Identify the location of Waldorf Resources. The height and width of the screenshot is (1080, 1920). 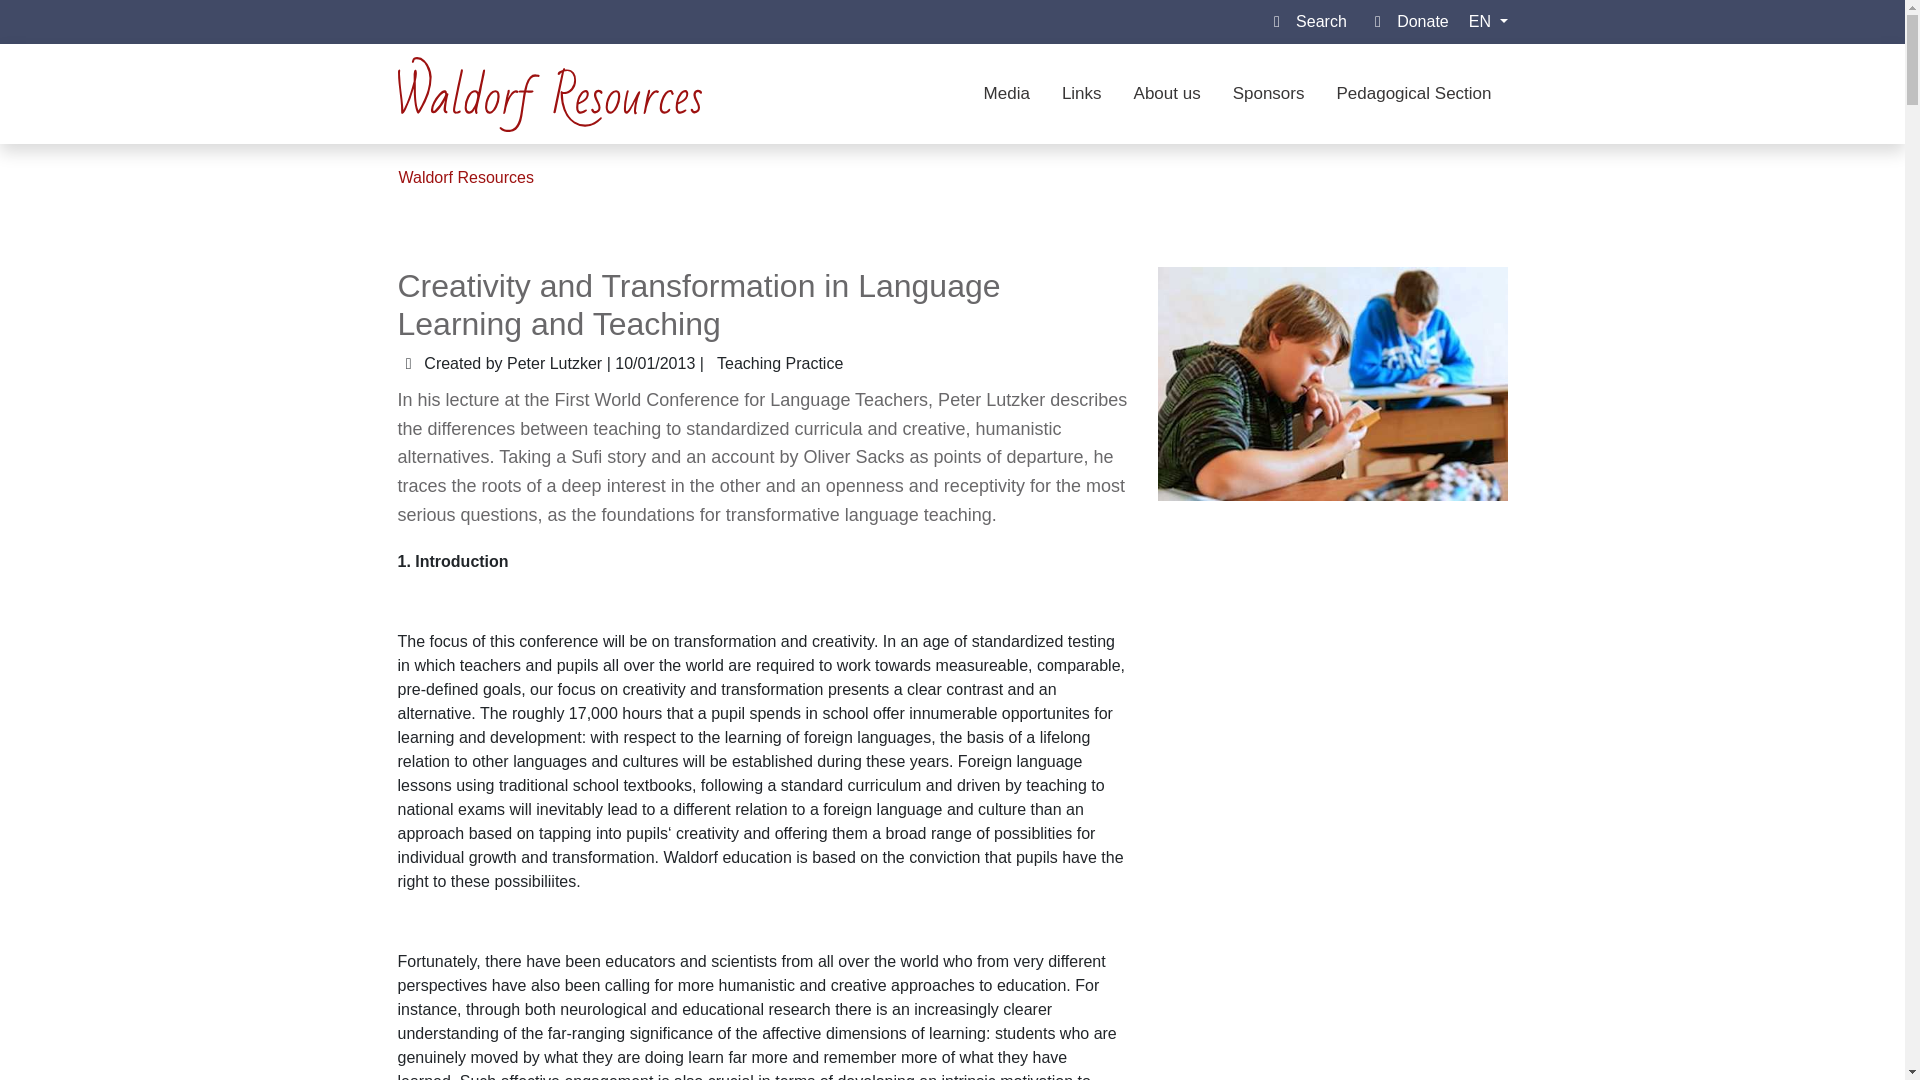
(465, 176).